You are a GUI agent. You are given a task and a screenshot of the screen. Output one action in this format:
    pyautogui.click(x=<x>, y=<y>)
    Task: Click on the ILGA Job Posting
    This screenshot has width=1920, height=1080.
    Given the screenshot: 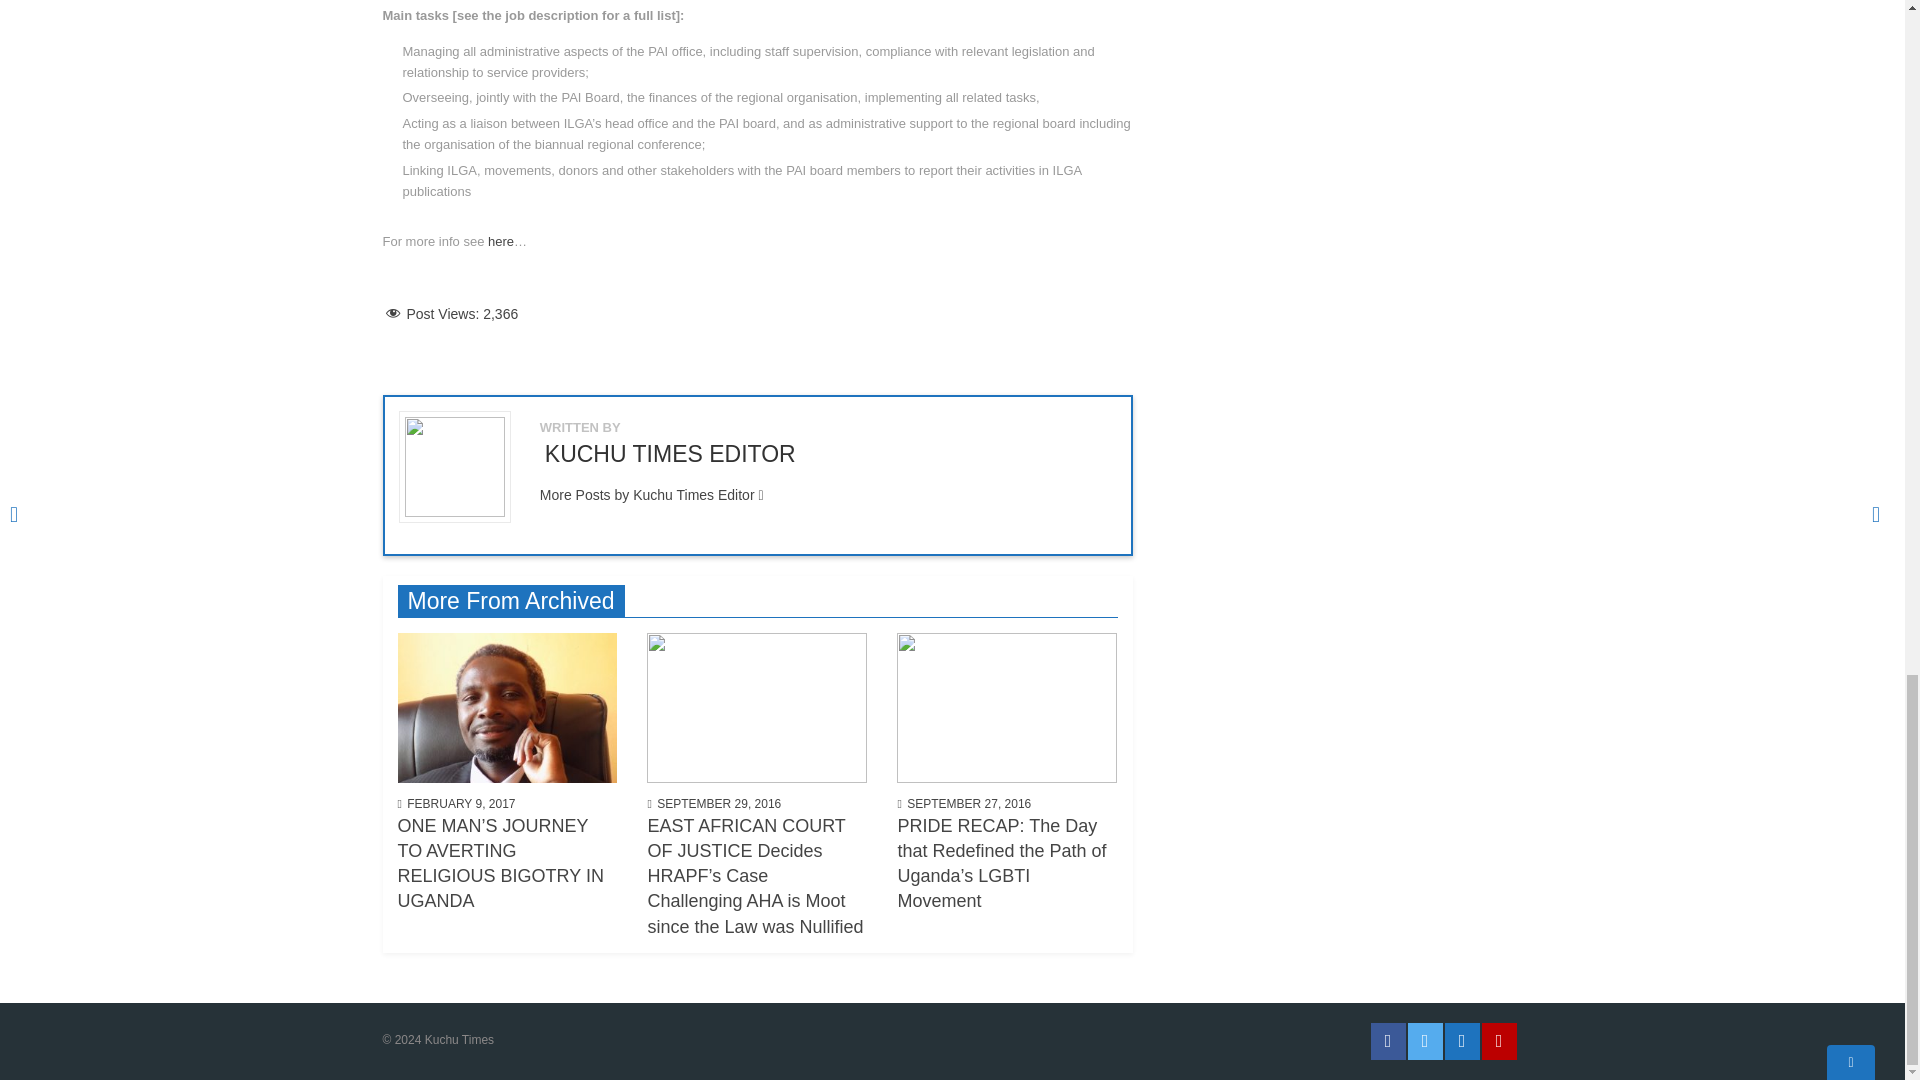 What is the action you would take?
    pyautogui.click(x=500, y=242)
    